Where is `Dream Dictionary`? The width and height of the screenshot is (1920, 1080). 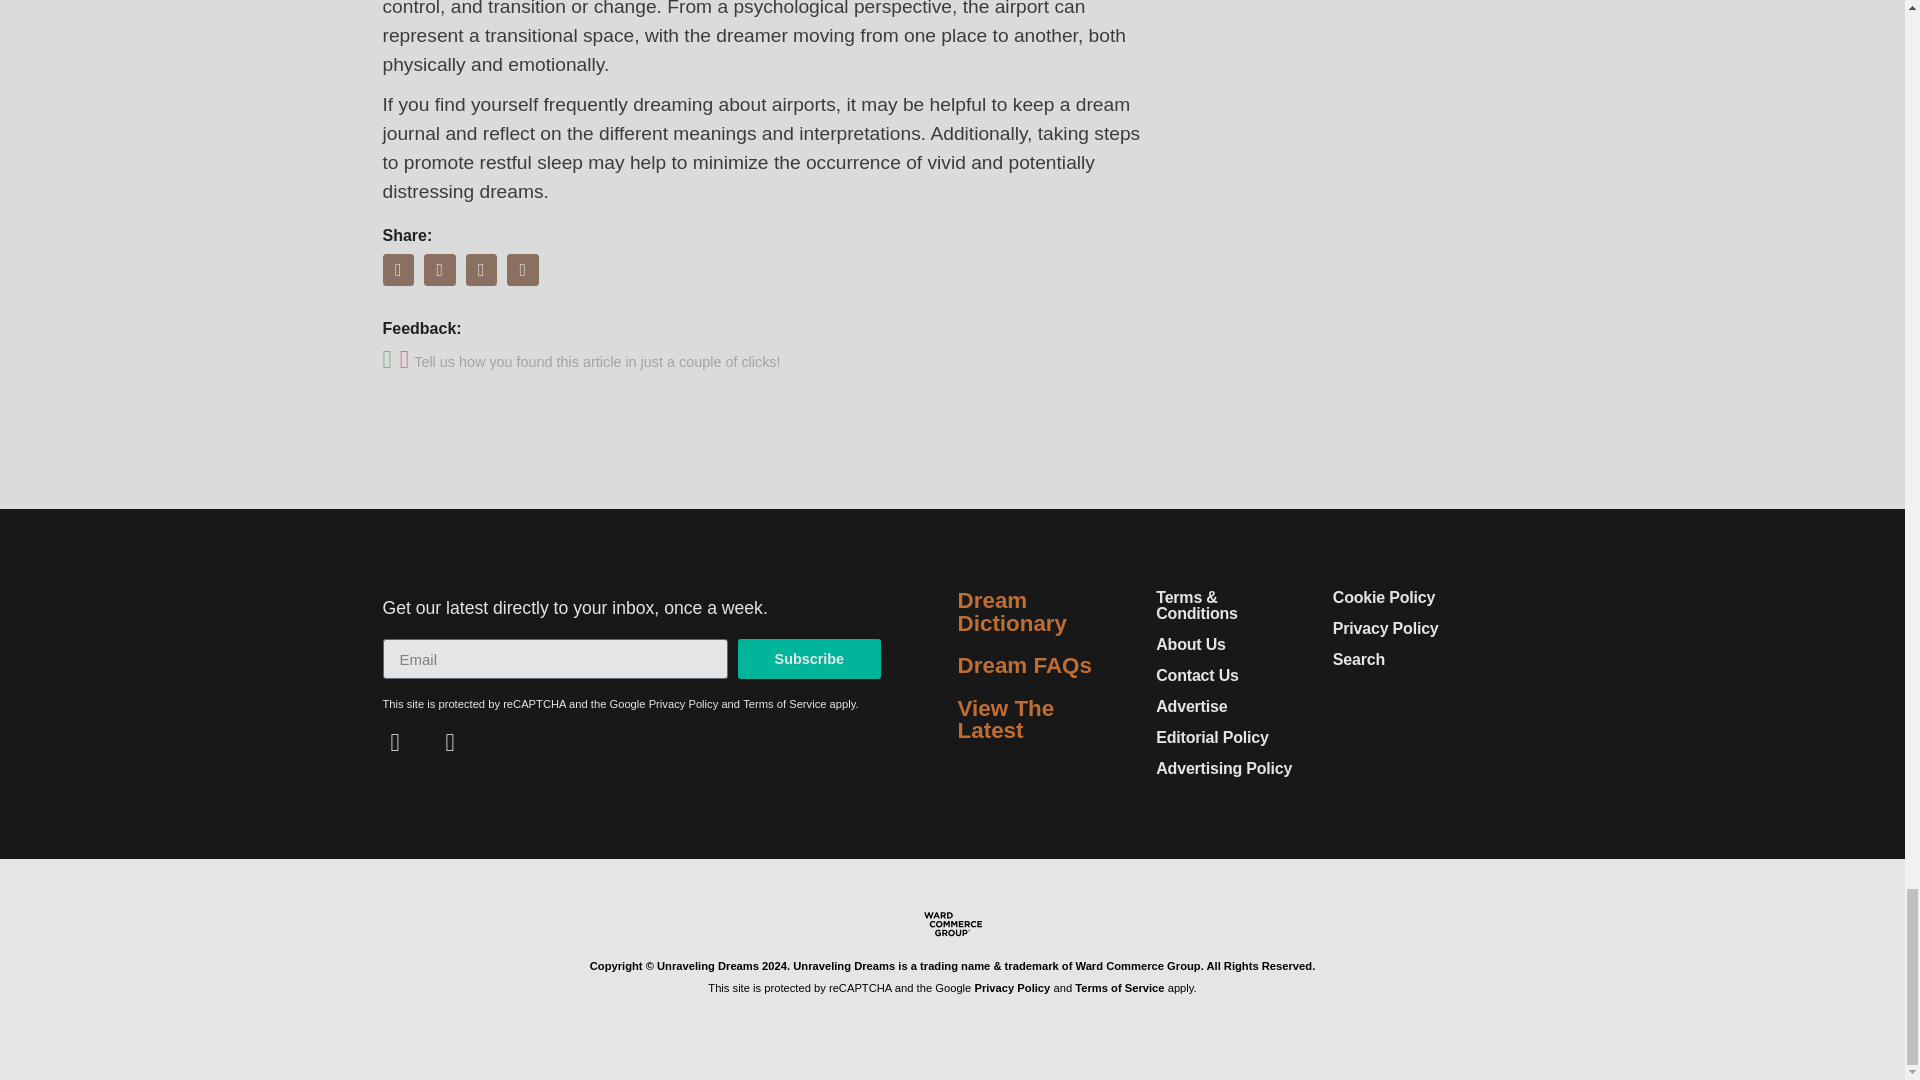 Dream Dictionary is located at coordinates (1012, 611).